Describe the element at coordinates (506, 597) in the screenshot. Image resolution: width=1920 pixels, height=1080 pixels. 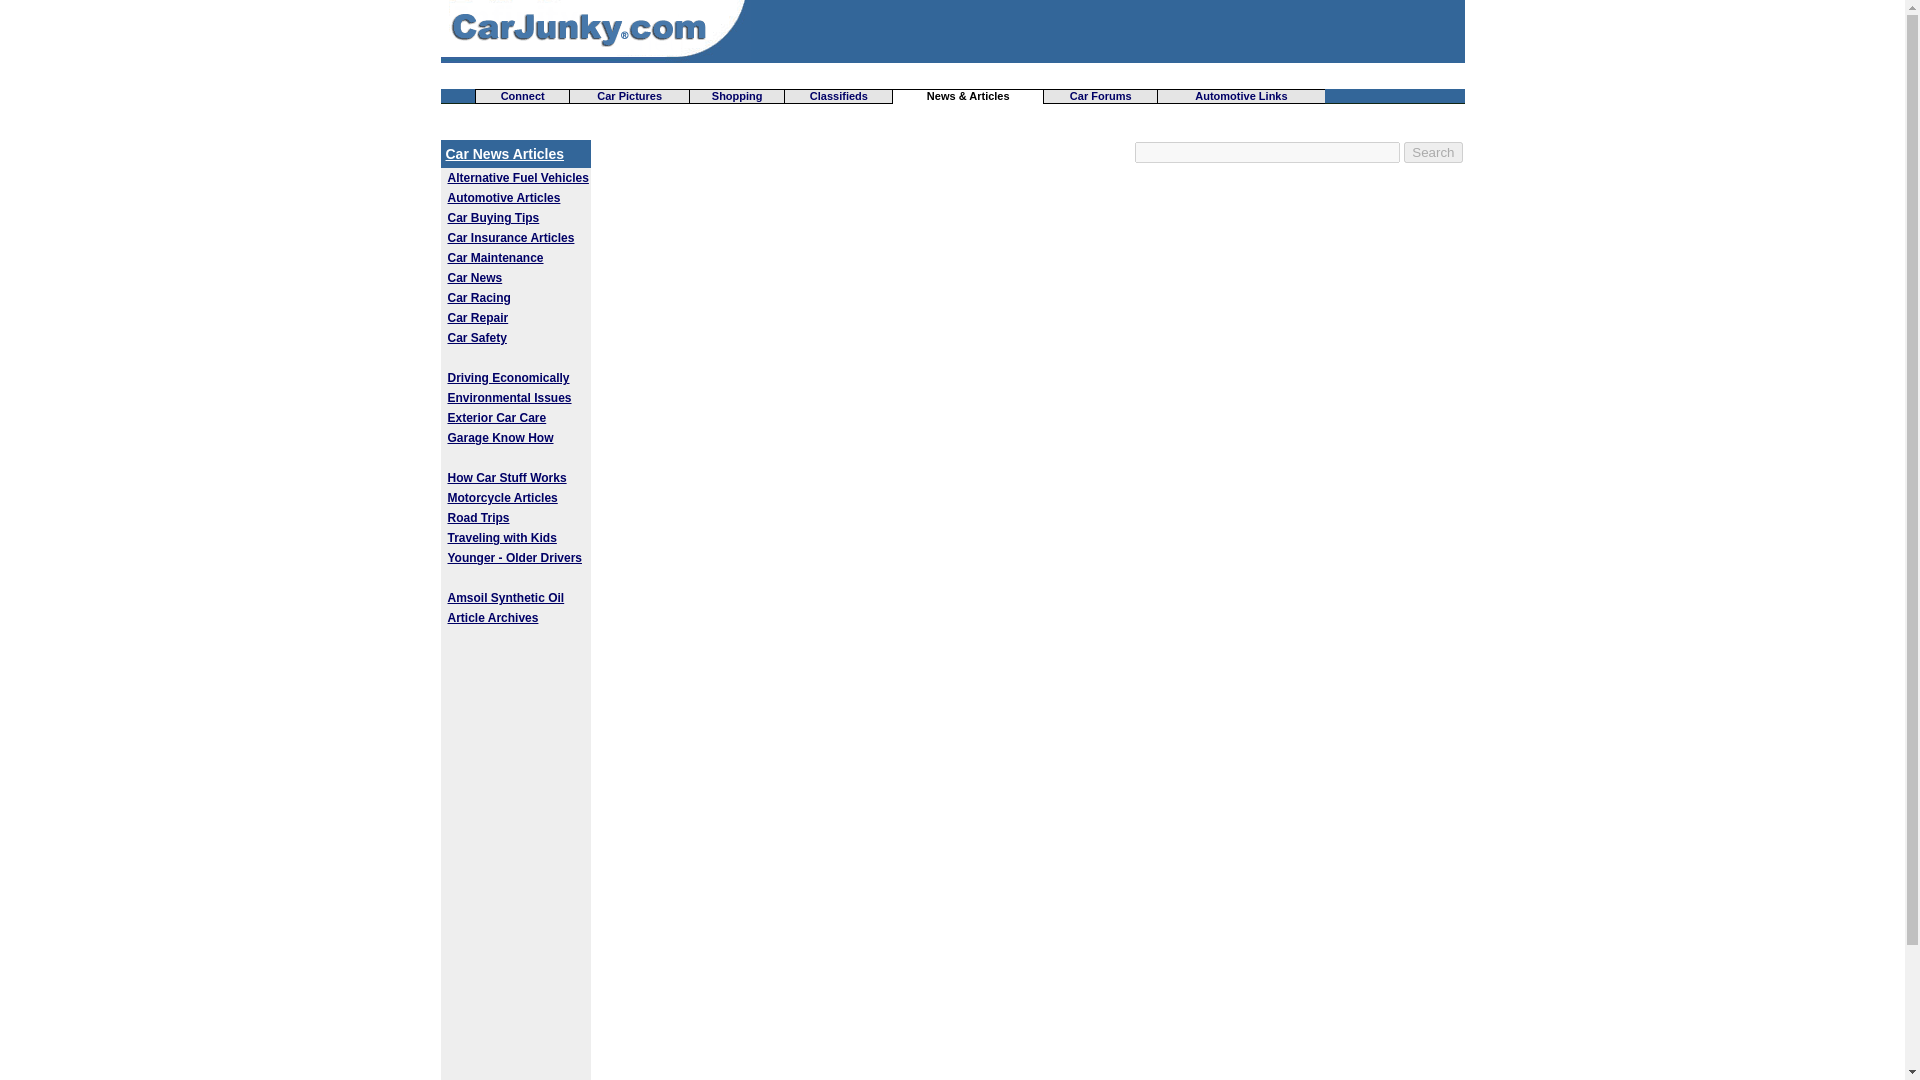
I see `Amsoil Synthetic Oil` at that location.